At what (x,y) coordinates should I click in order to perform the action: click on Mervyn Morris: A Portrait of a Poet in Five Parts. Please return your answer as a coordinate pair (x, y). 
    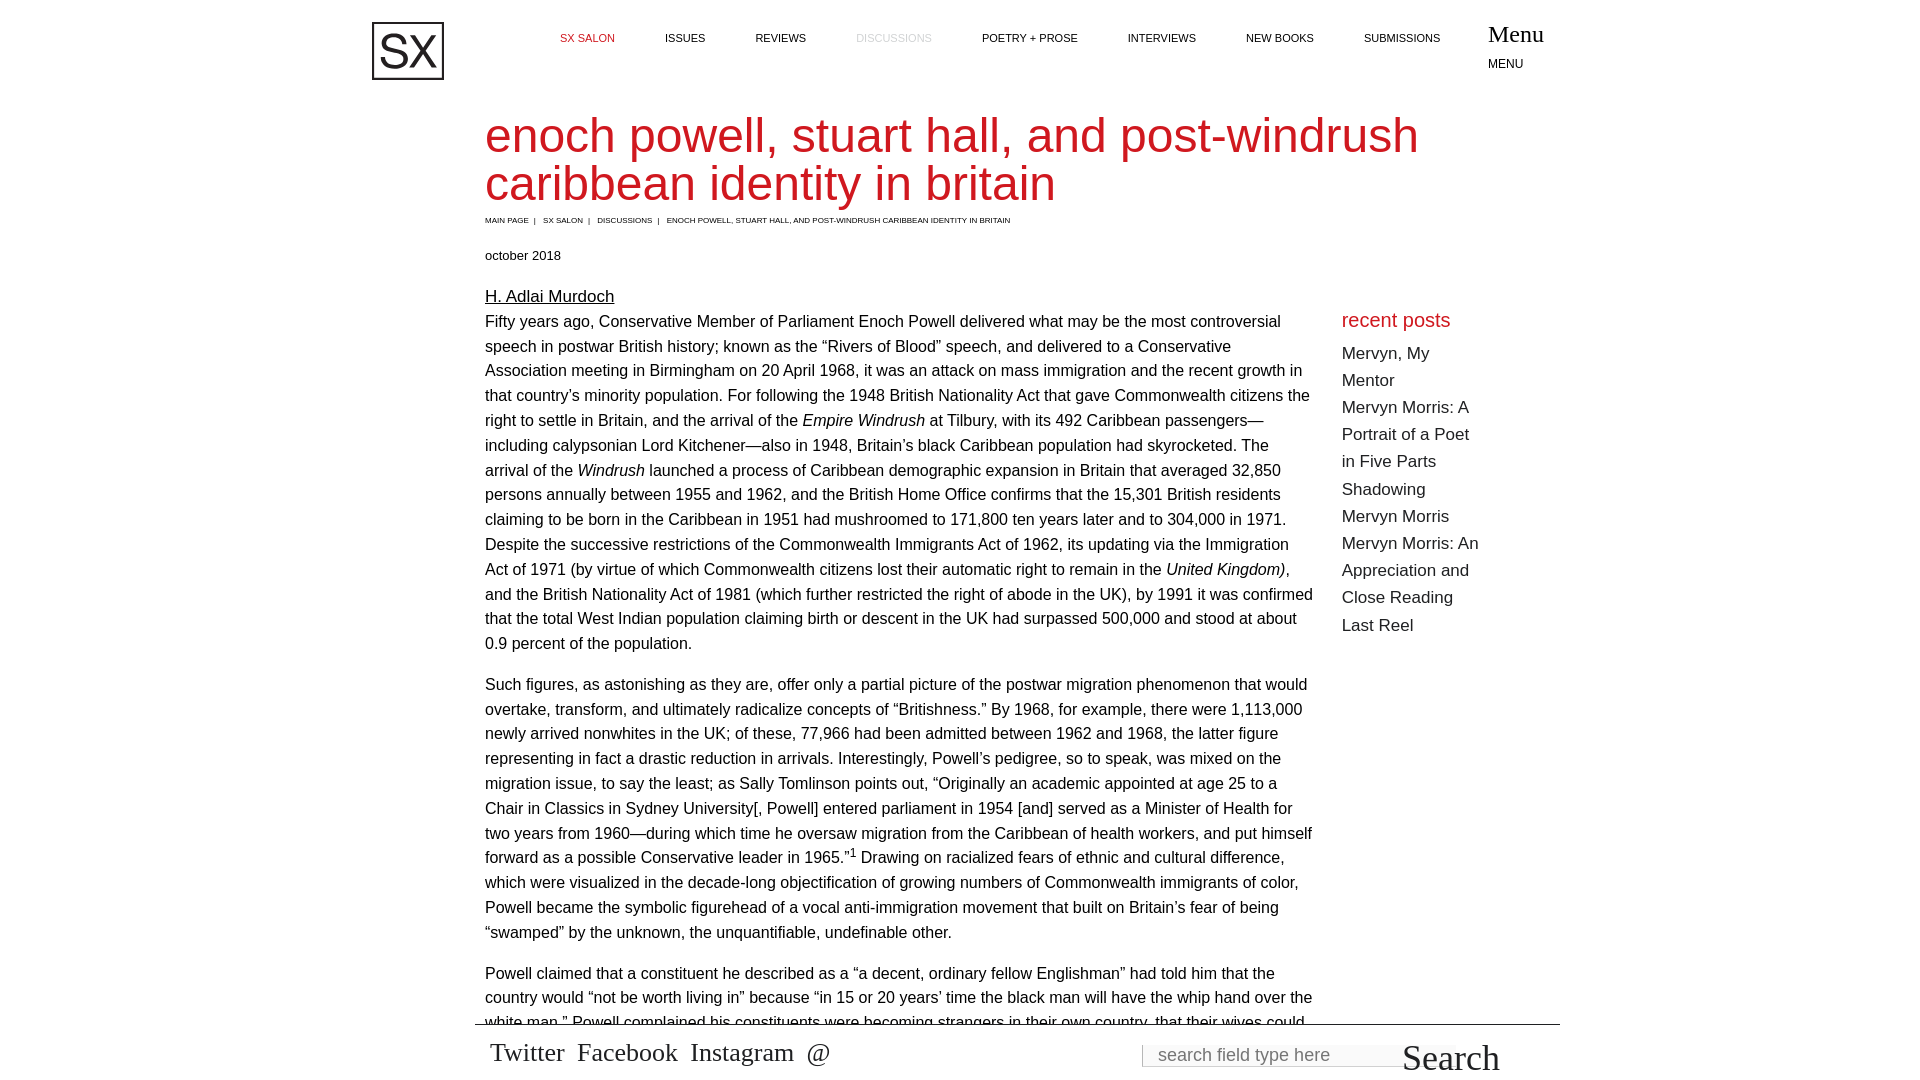
    Looking at the image, I should click on (1406, 434).